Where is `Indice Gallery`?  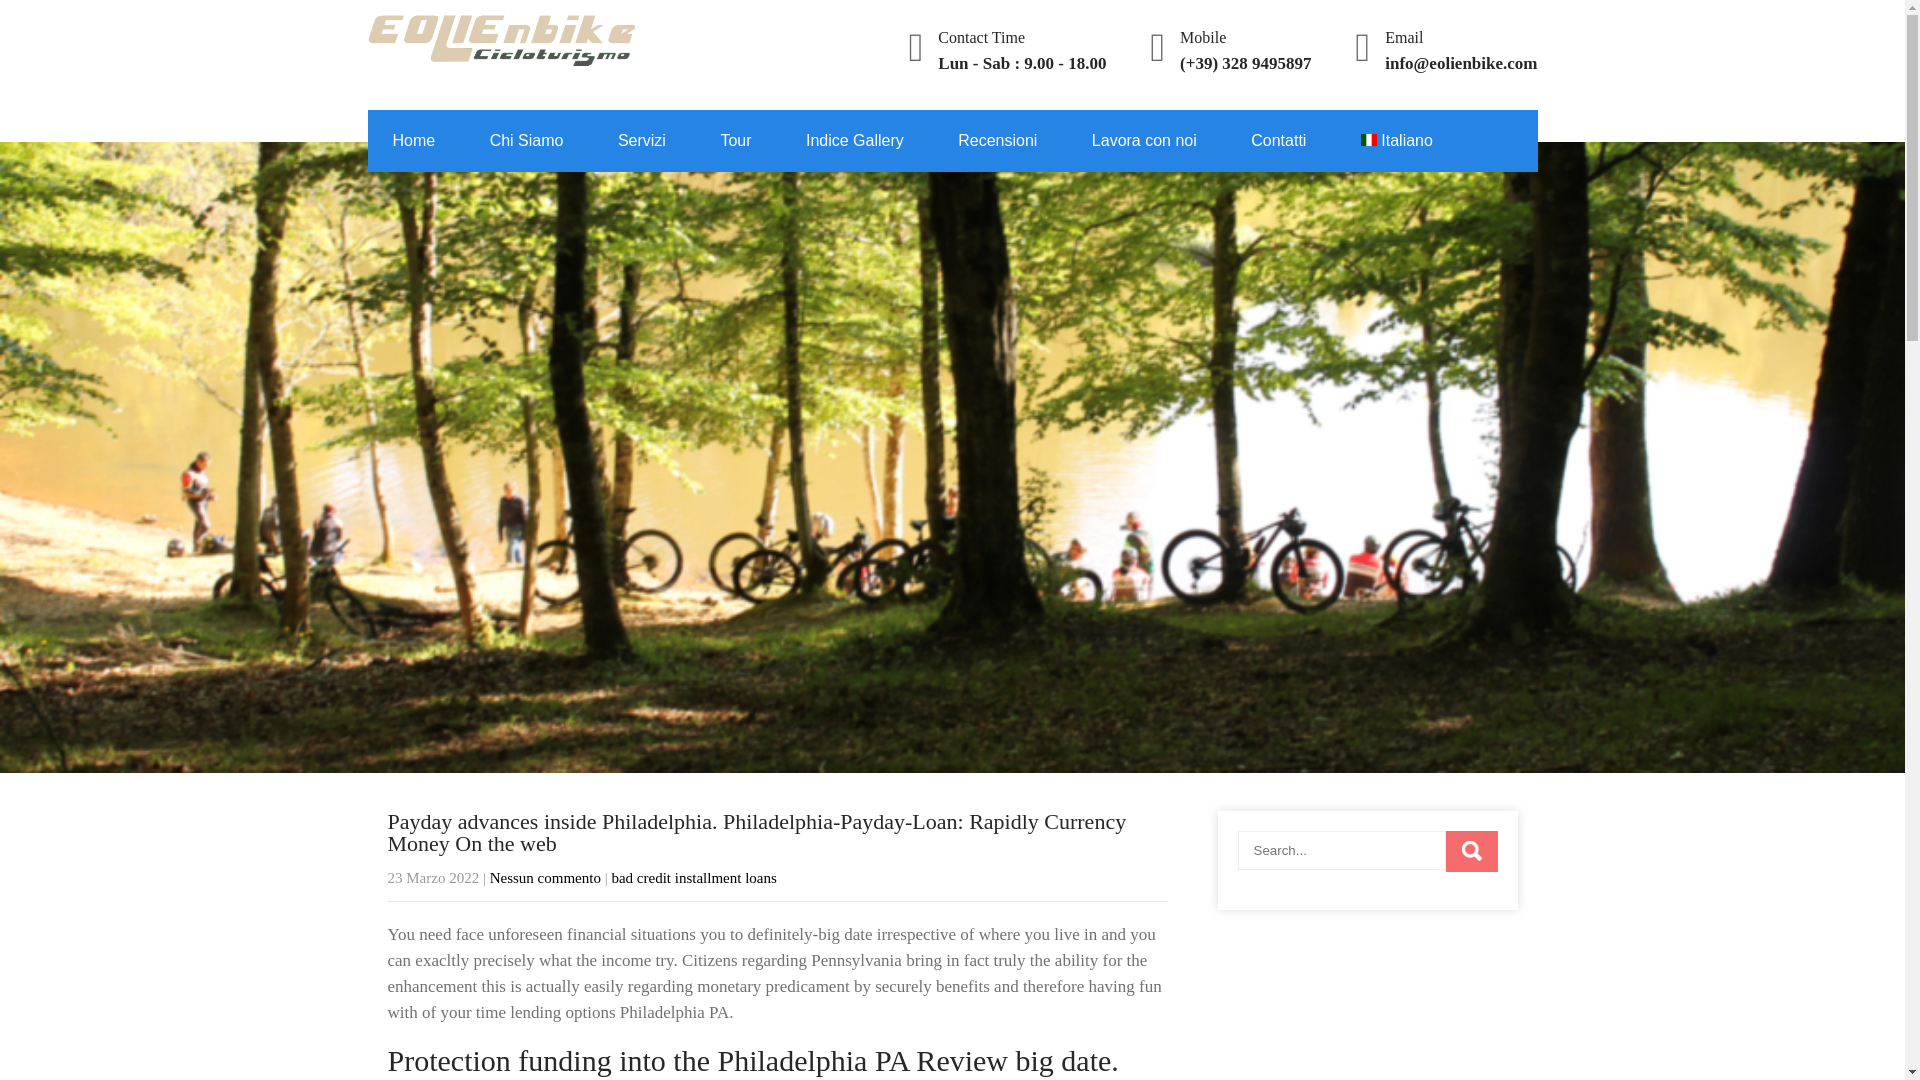
Indice Gallery is located at coordinates (855, 140).